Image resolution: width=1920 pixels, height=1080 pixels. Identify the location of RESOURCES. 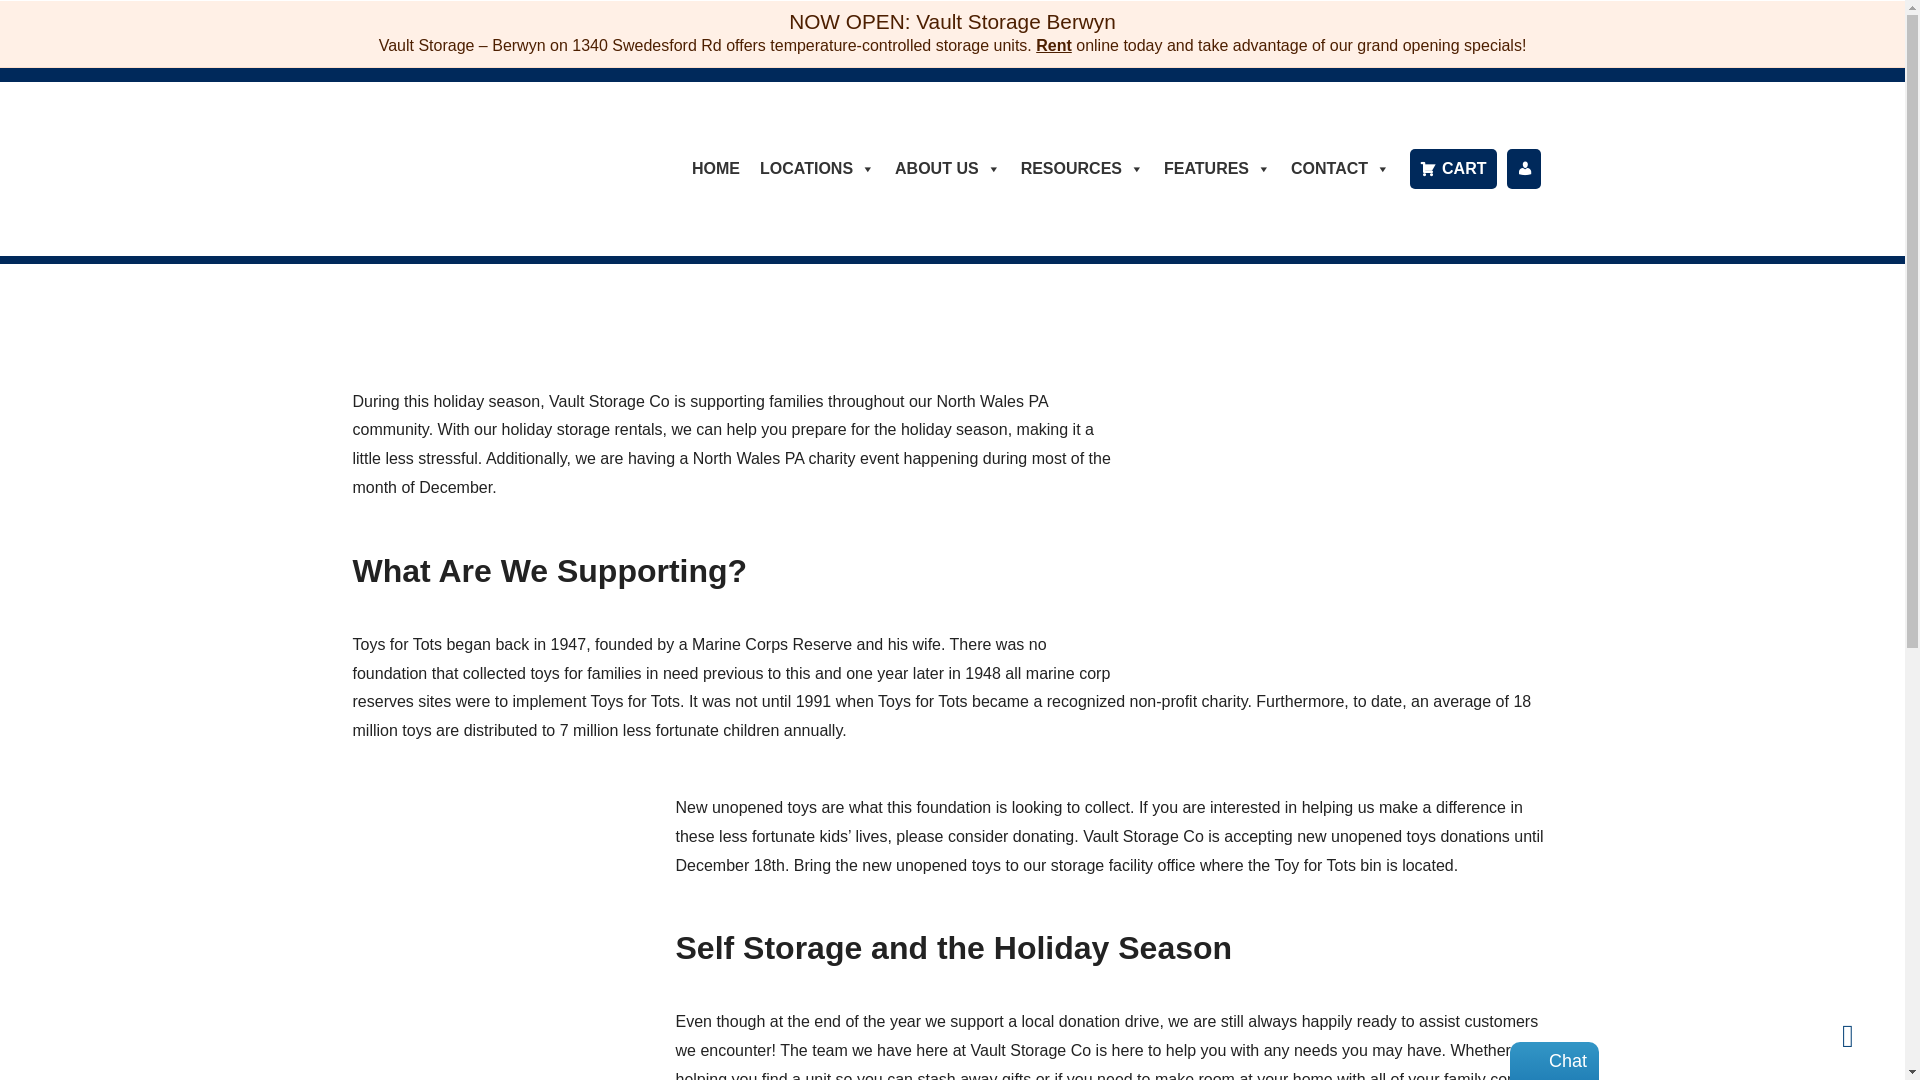
(1082, 169).